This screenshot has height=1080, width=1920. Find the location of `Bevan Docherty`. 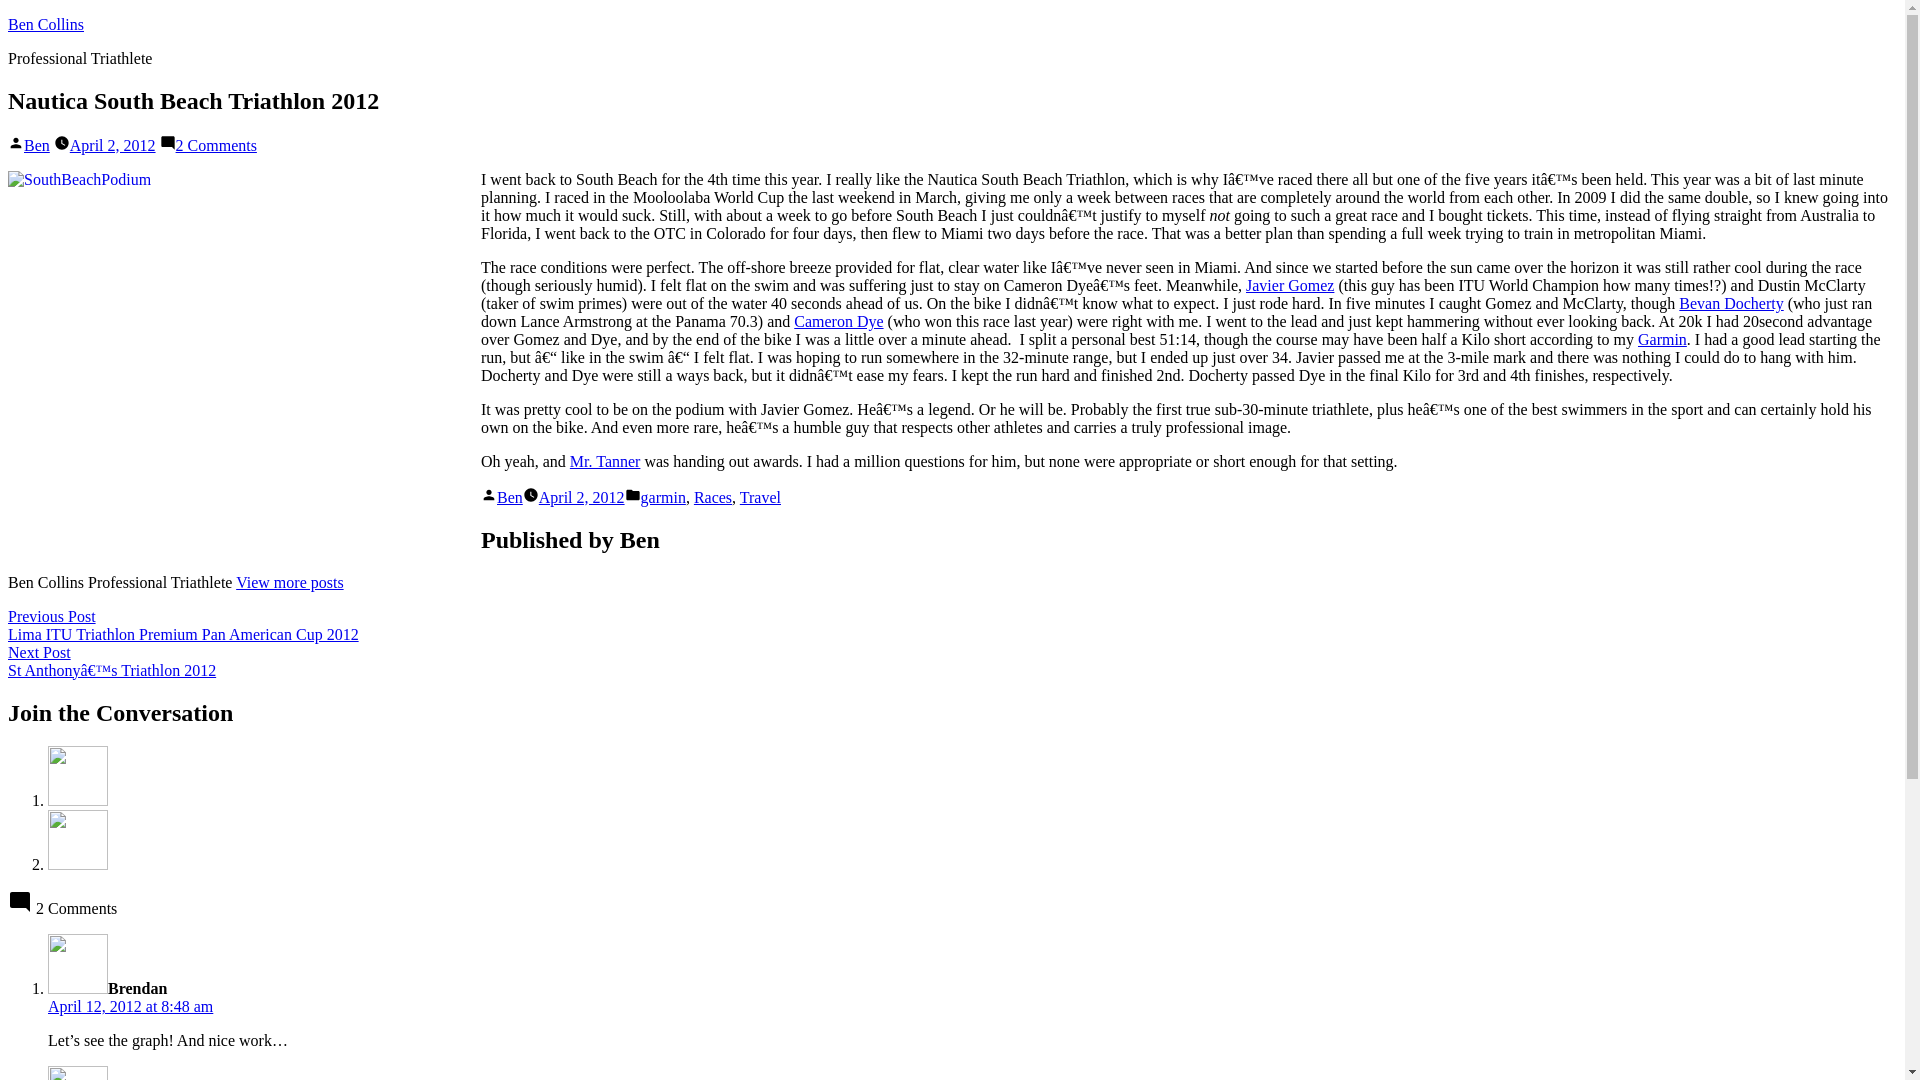

Bevan Docherty is located at coordinates (1730, 303).